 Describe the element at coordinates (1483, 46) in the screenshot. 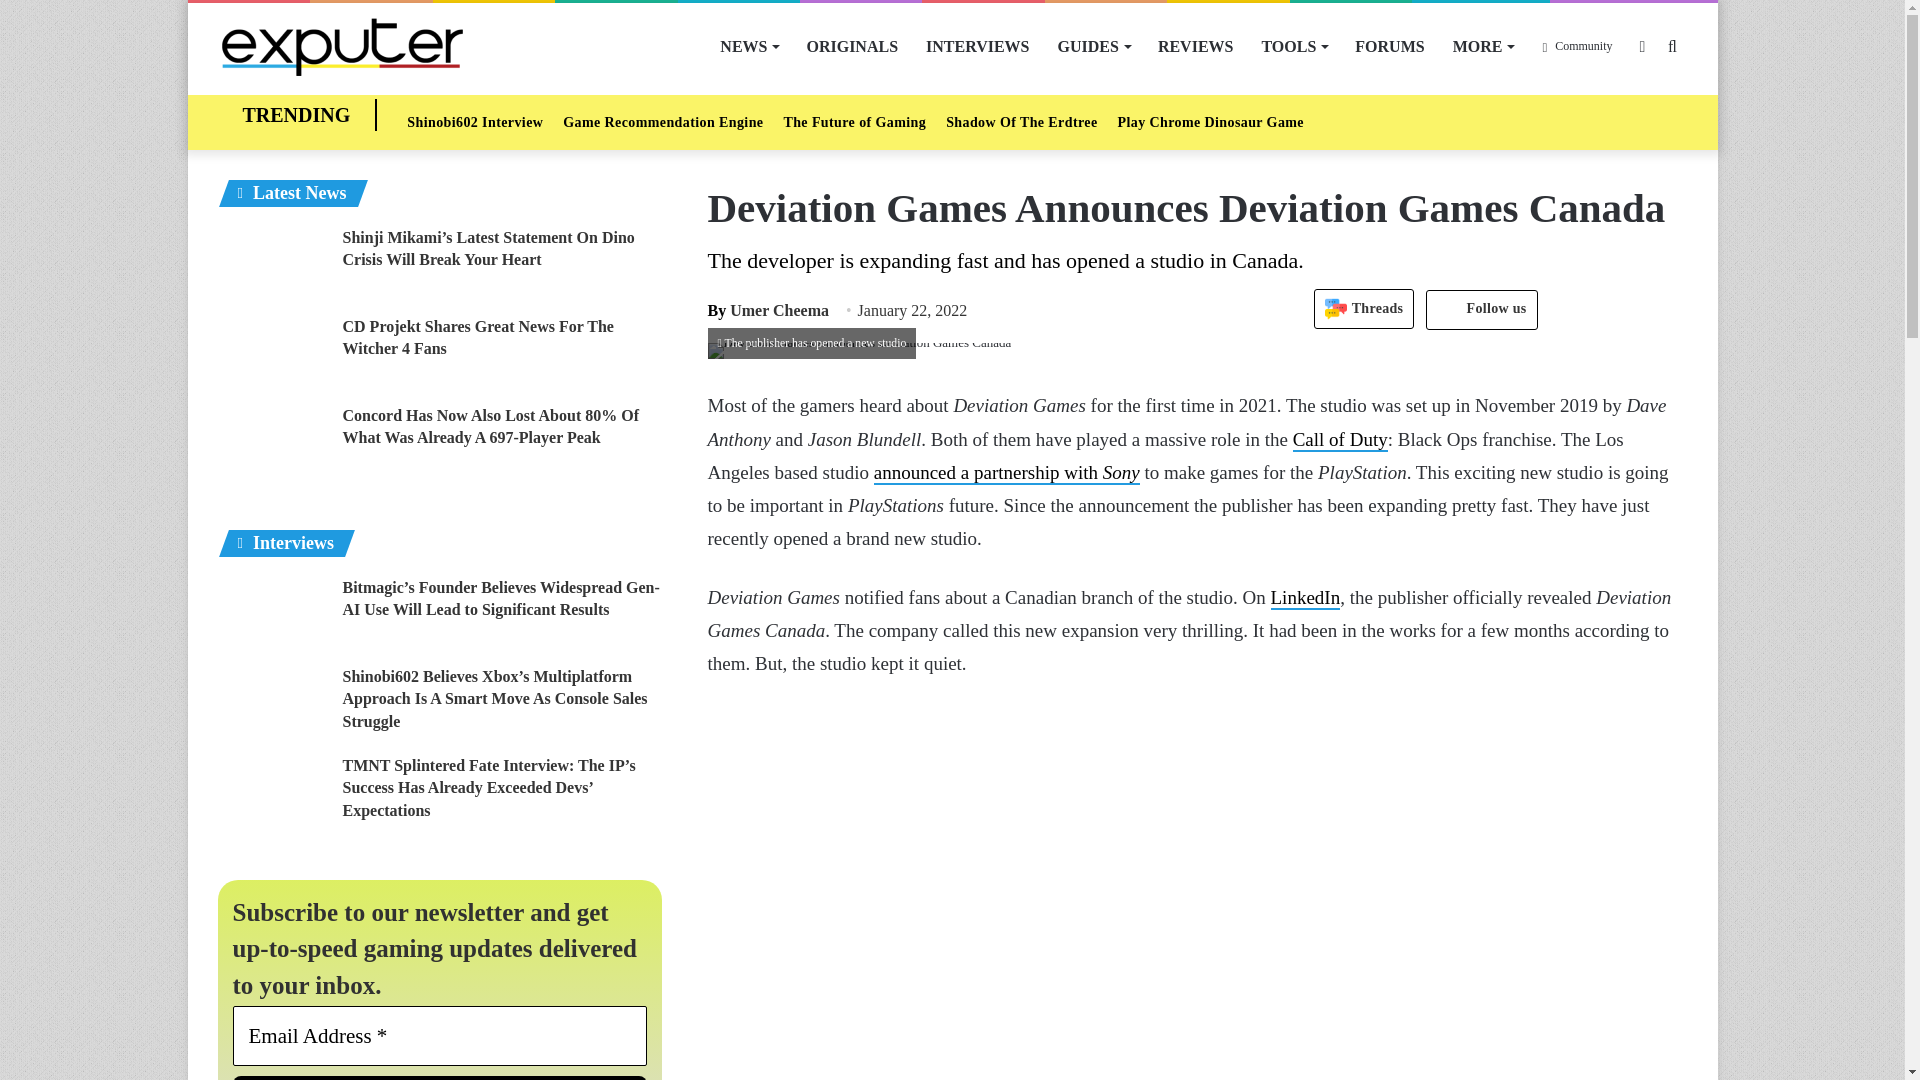

I see `MORE` at that location.